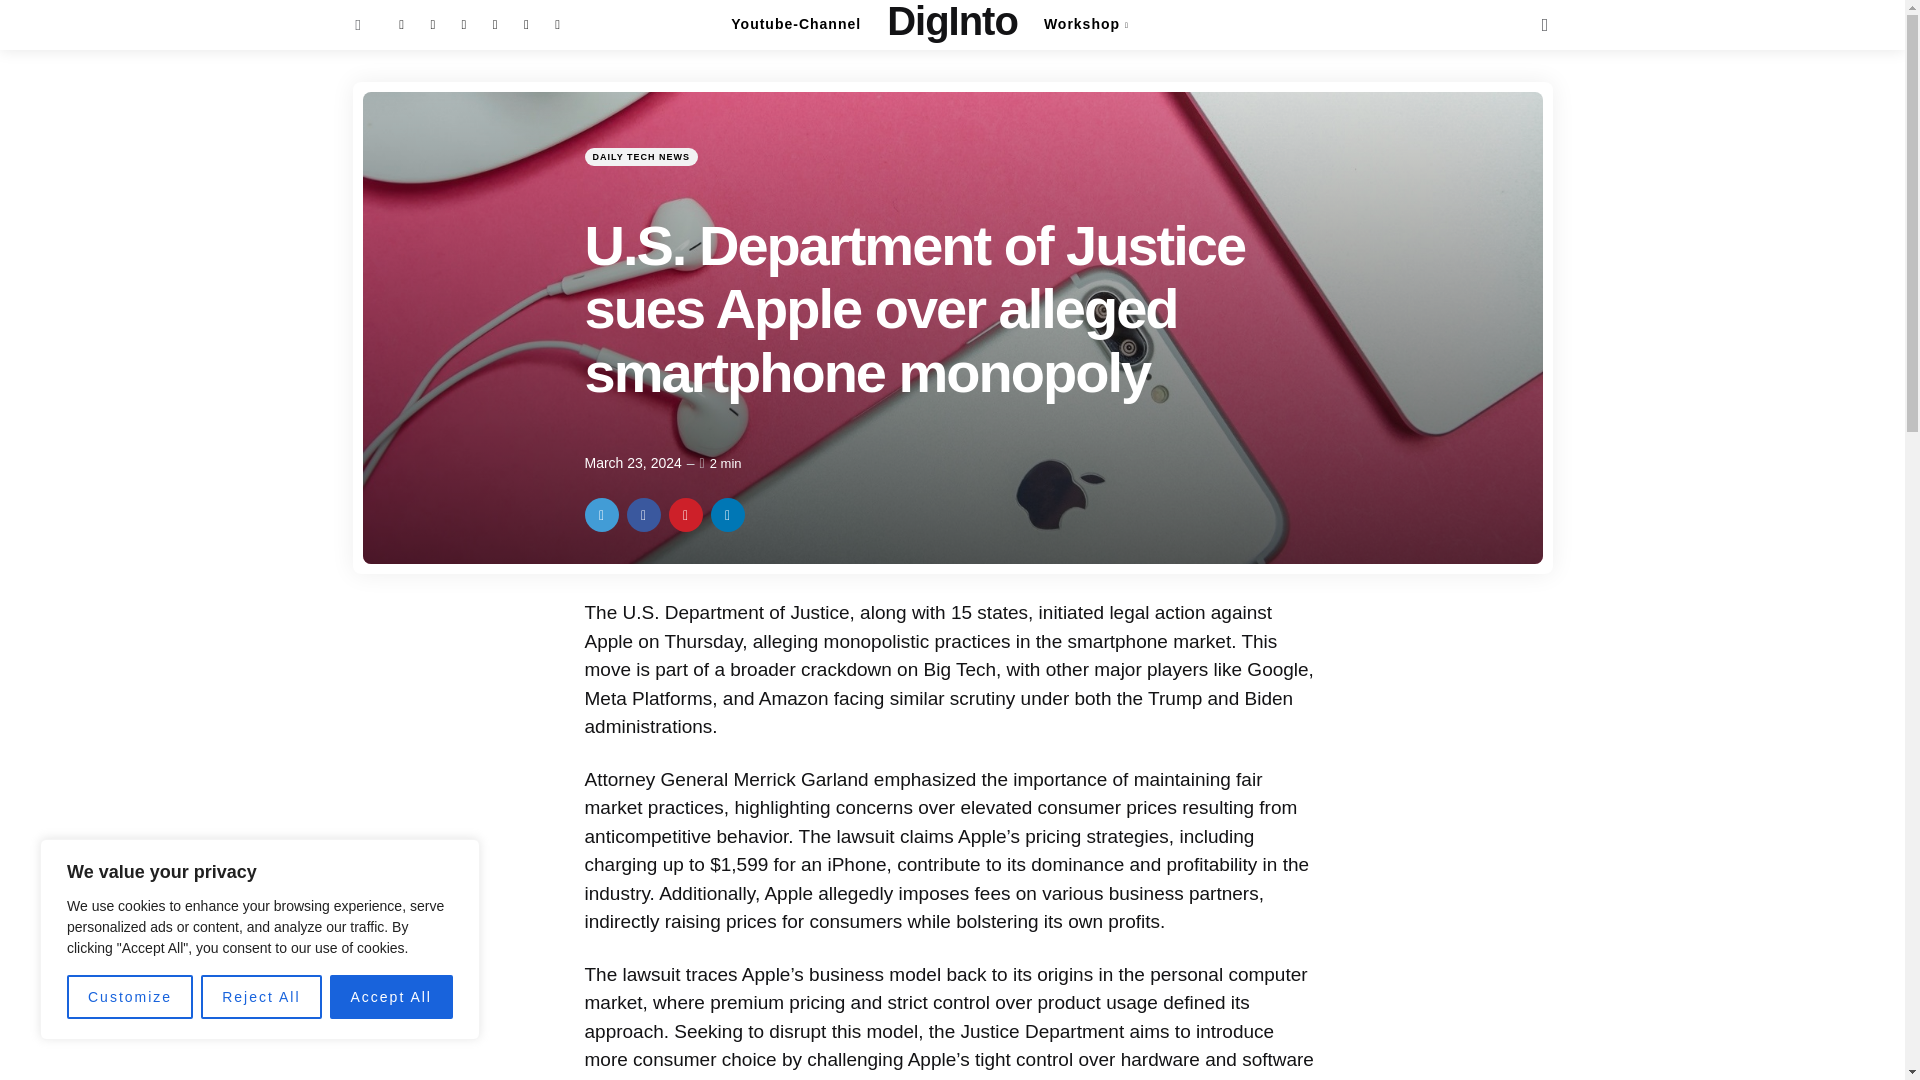 The height and width of the screenshot is (1080, 1920). I want to click on Customize, so click(130, 997).